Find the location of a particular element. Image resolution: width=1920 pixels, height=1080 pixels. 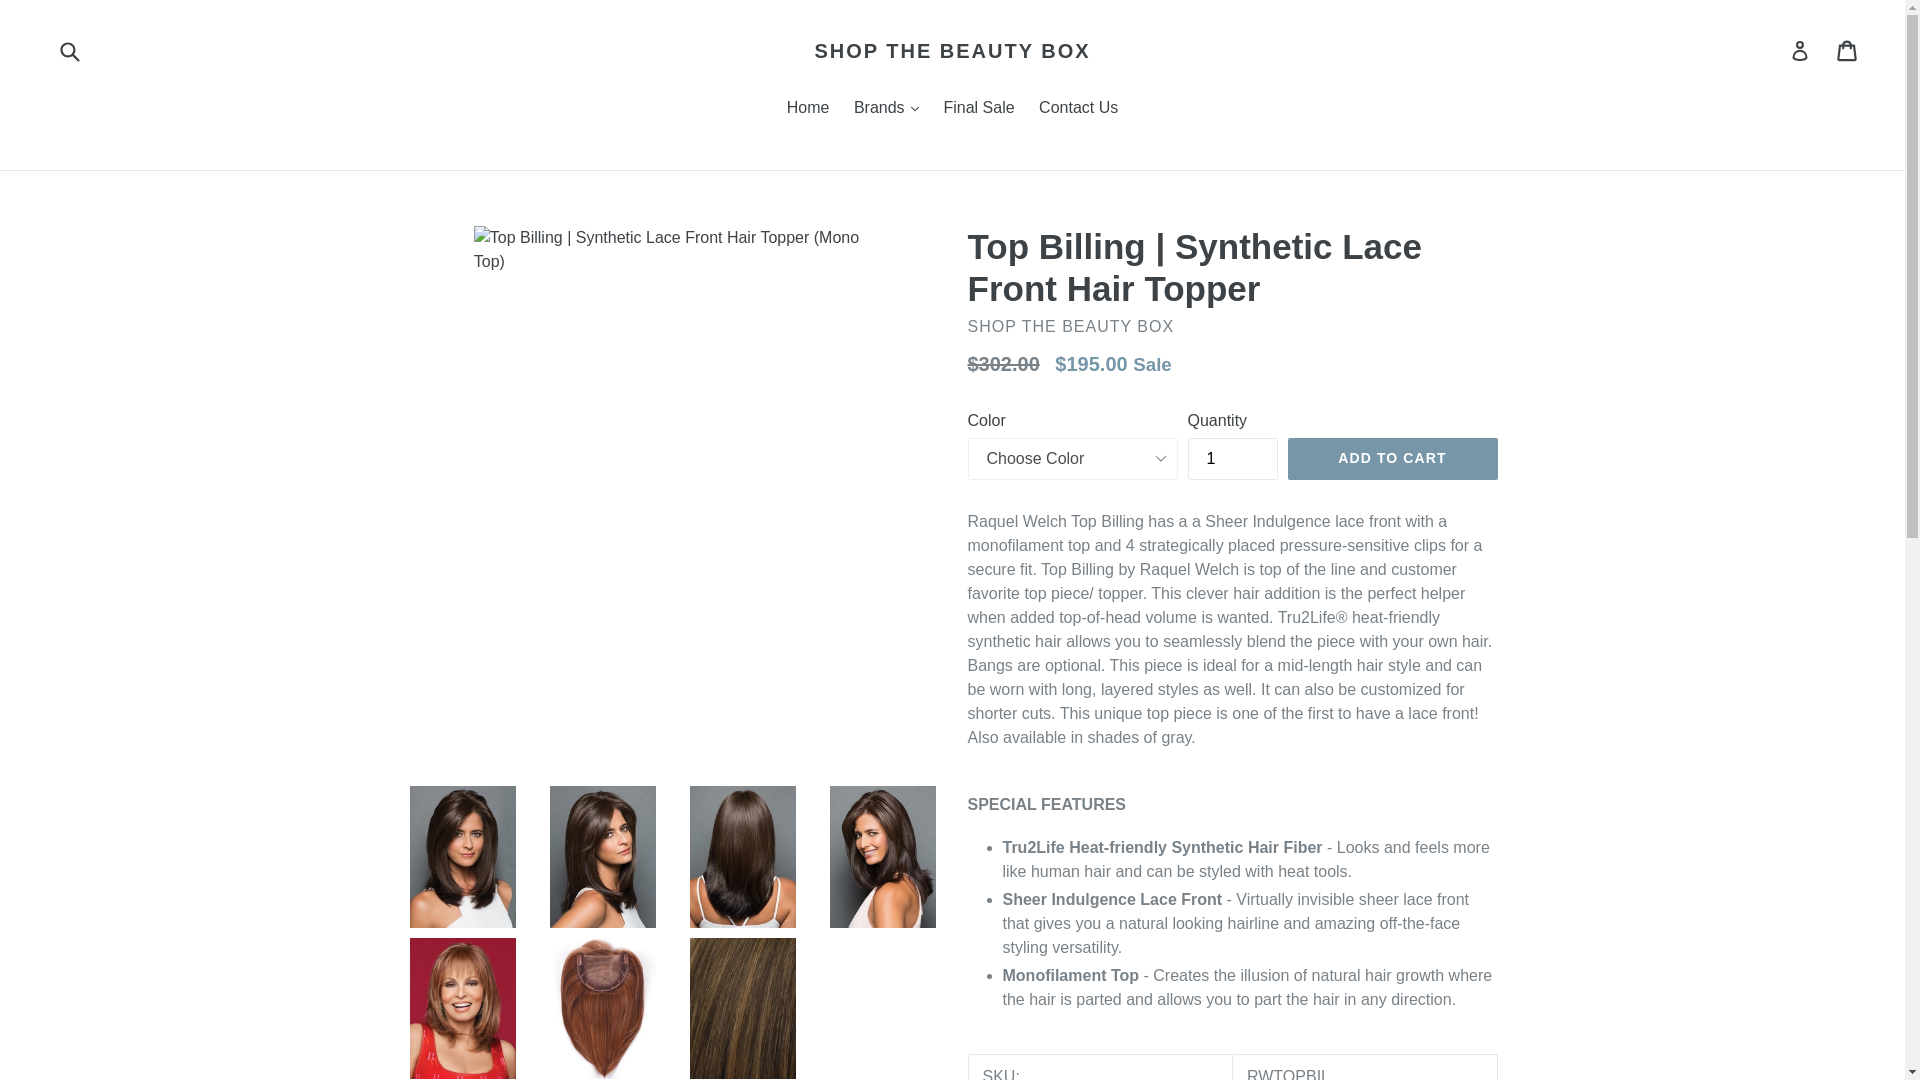

1 is located at coordinates (1233, 458).